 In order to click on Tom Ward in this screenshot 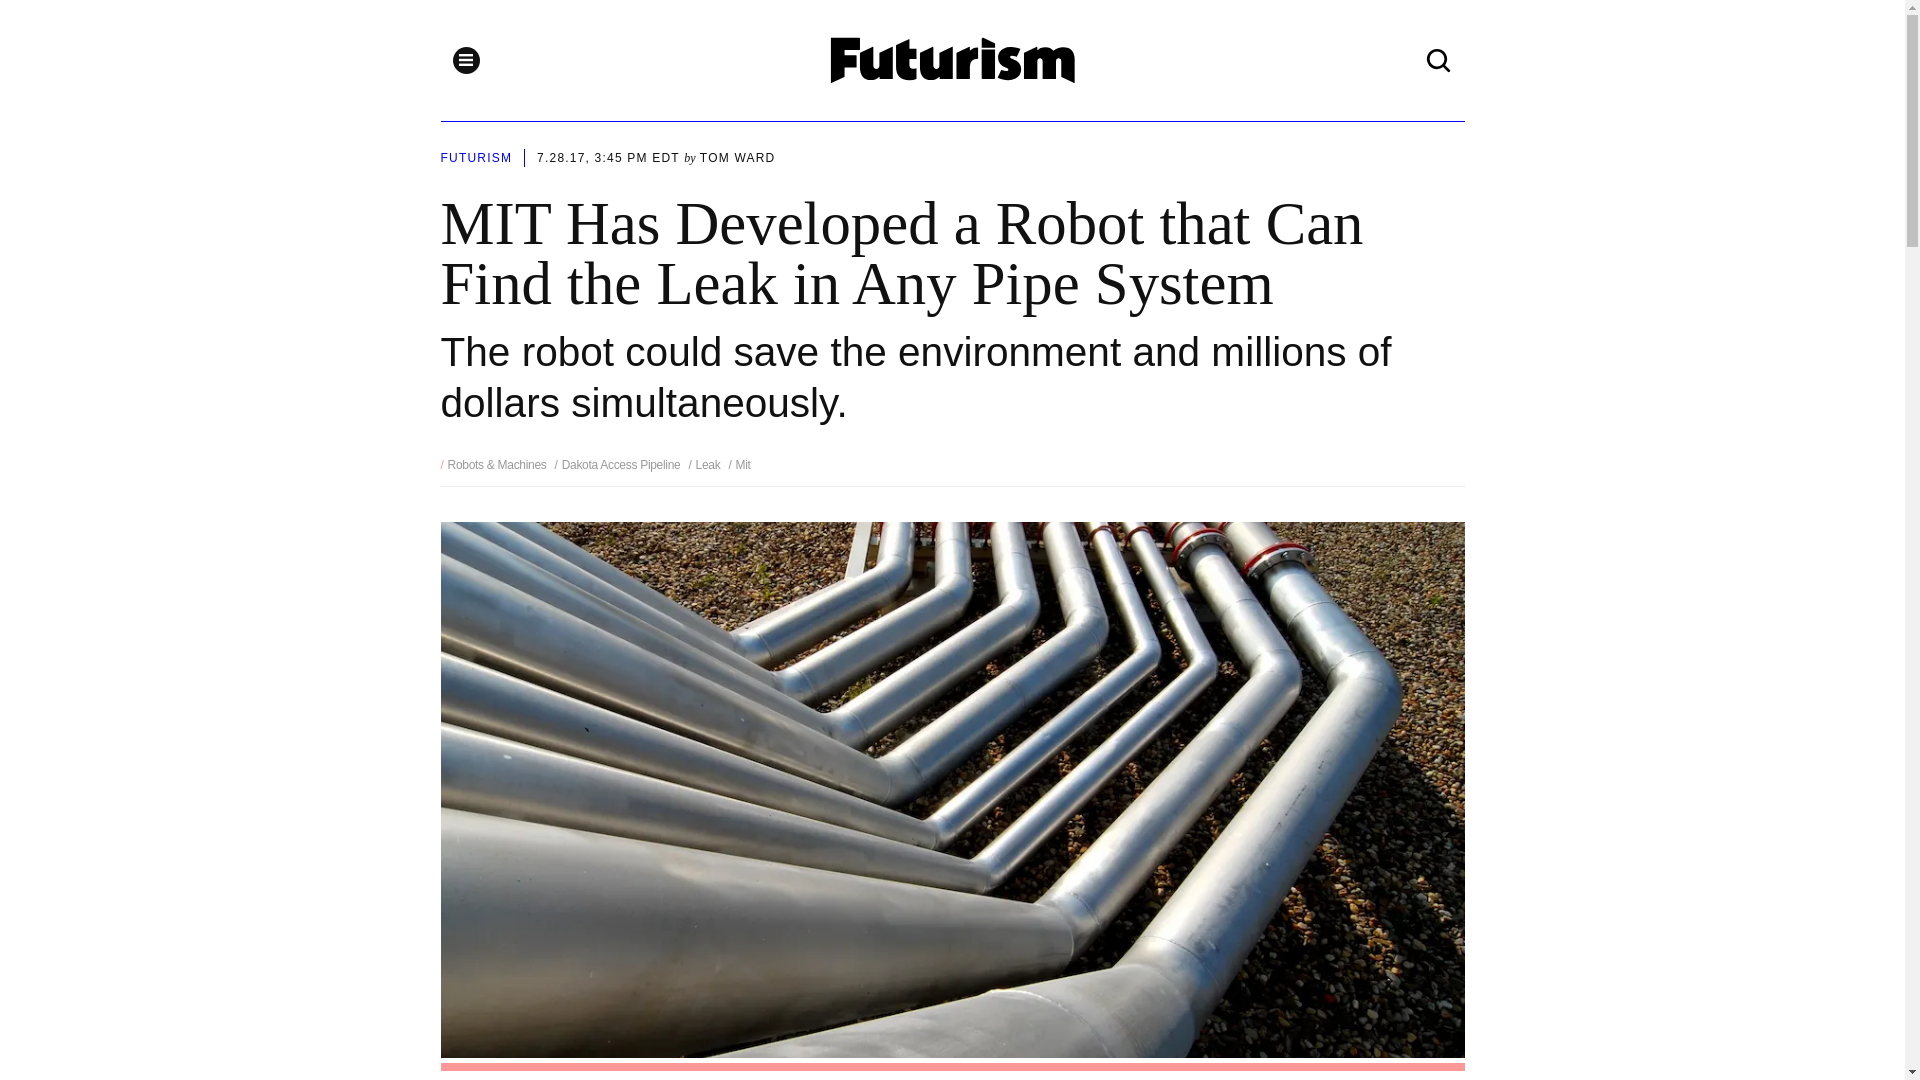, I will do `click(738, 158)`.